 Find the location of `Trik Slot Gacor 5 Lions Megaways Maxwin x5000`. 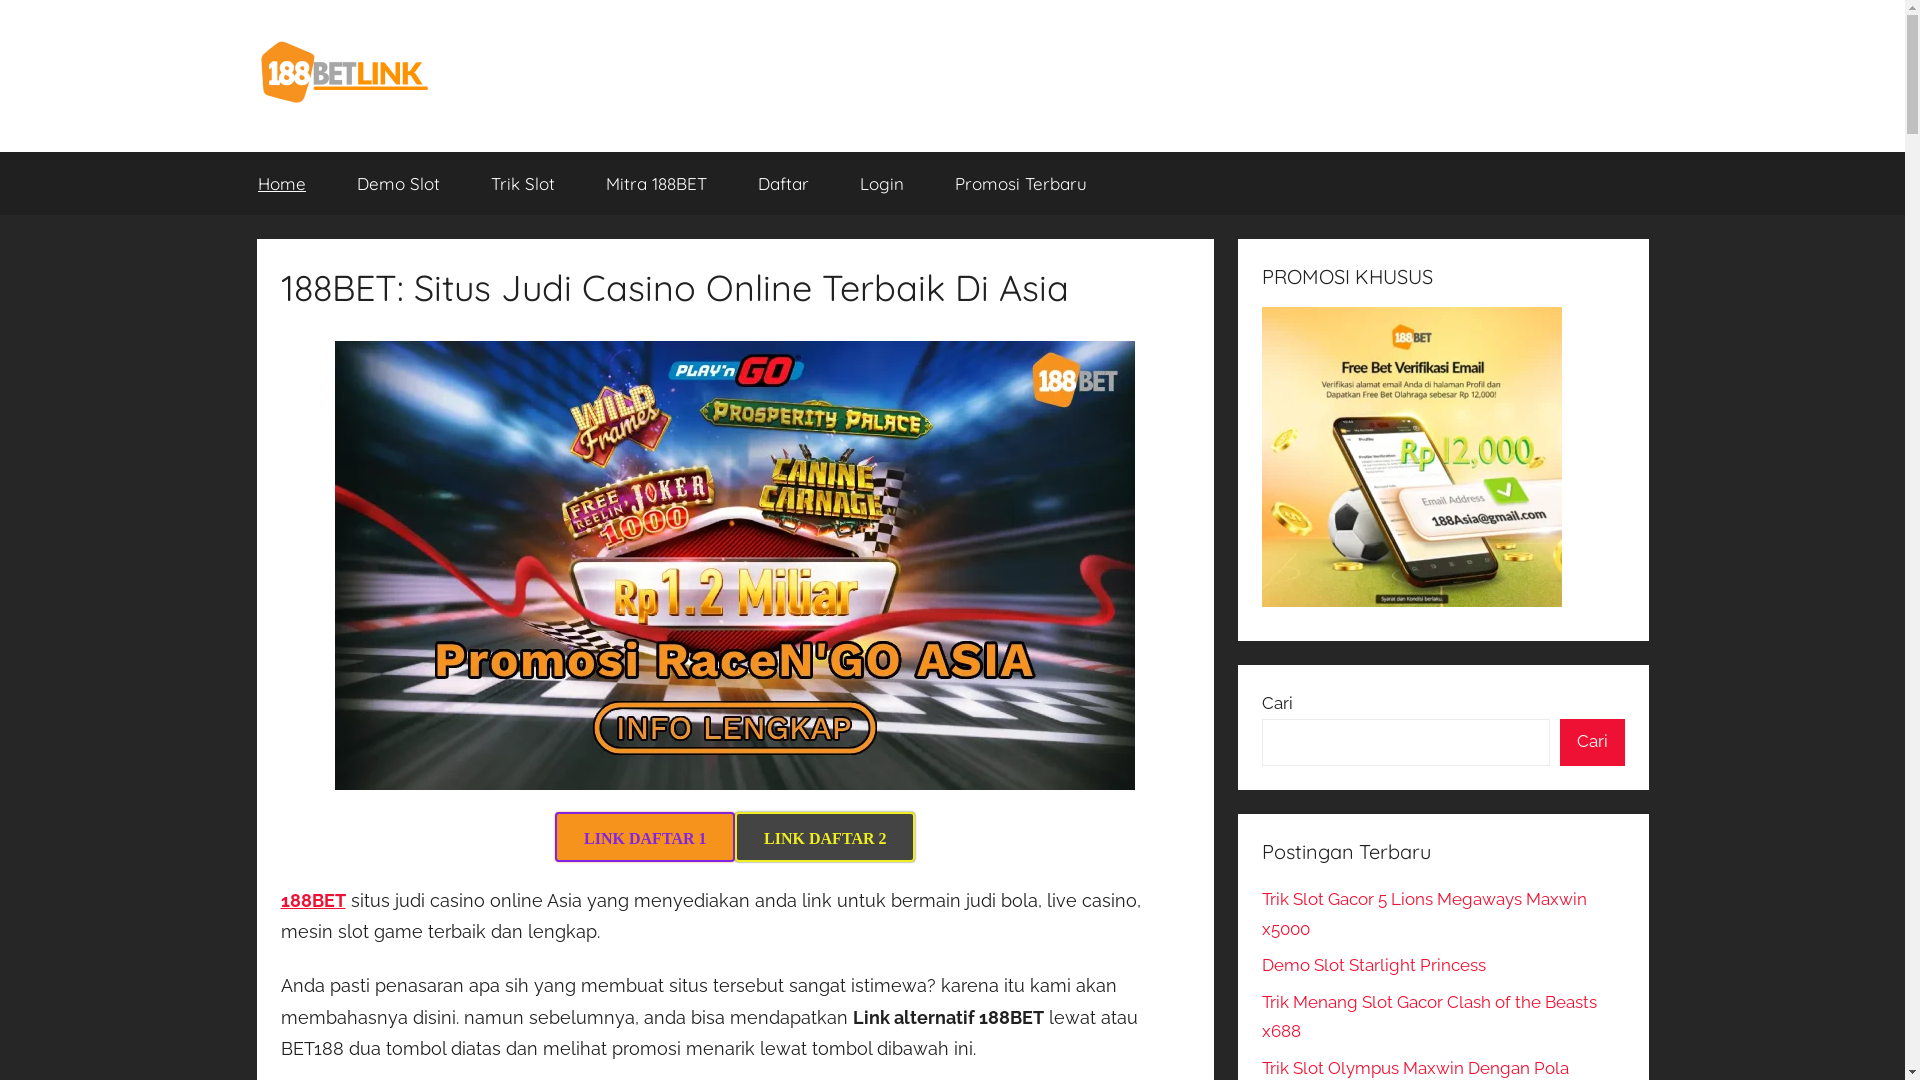

Trik Slot Gacor 5 Lions Megaways Maxwin x5000 is located at coordinates (1424, 914).